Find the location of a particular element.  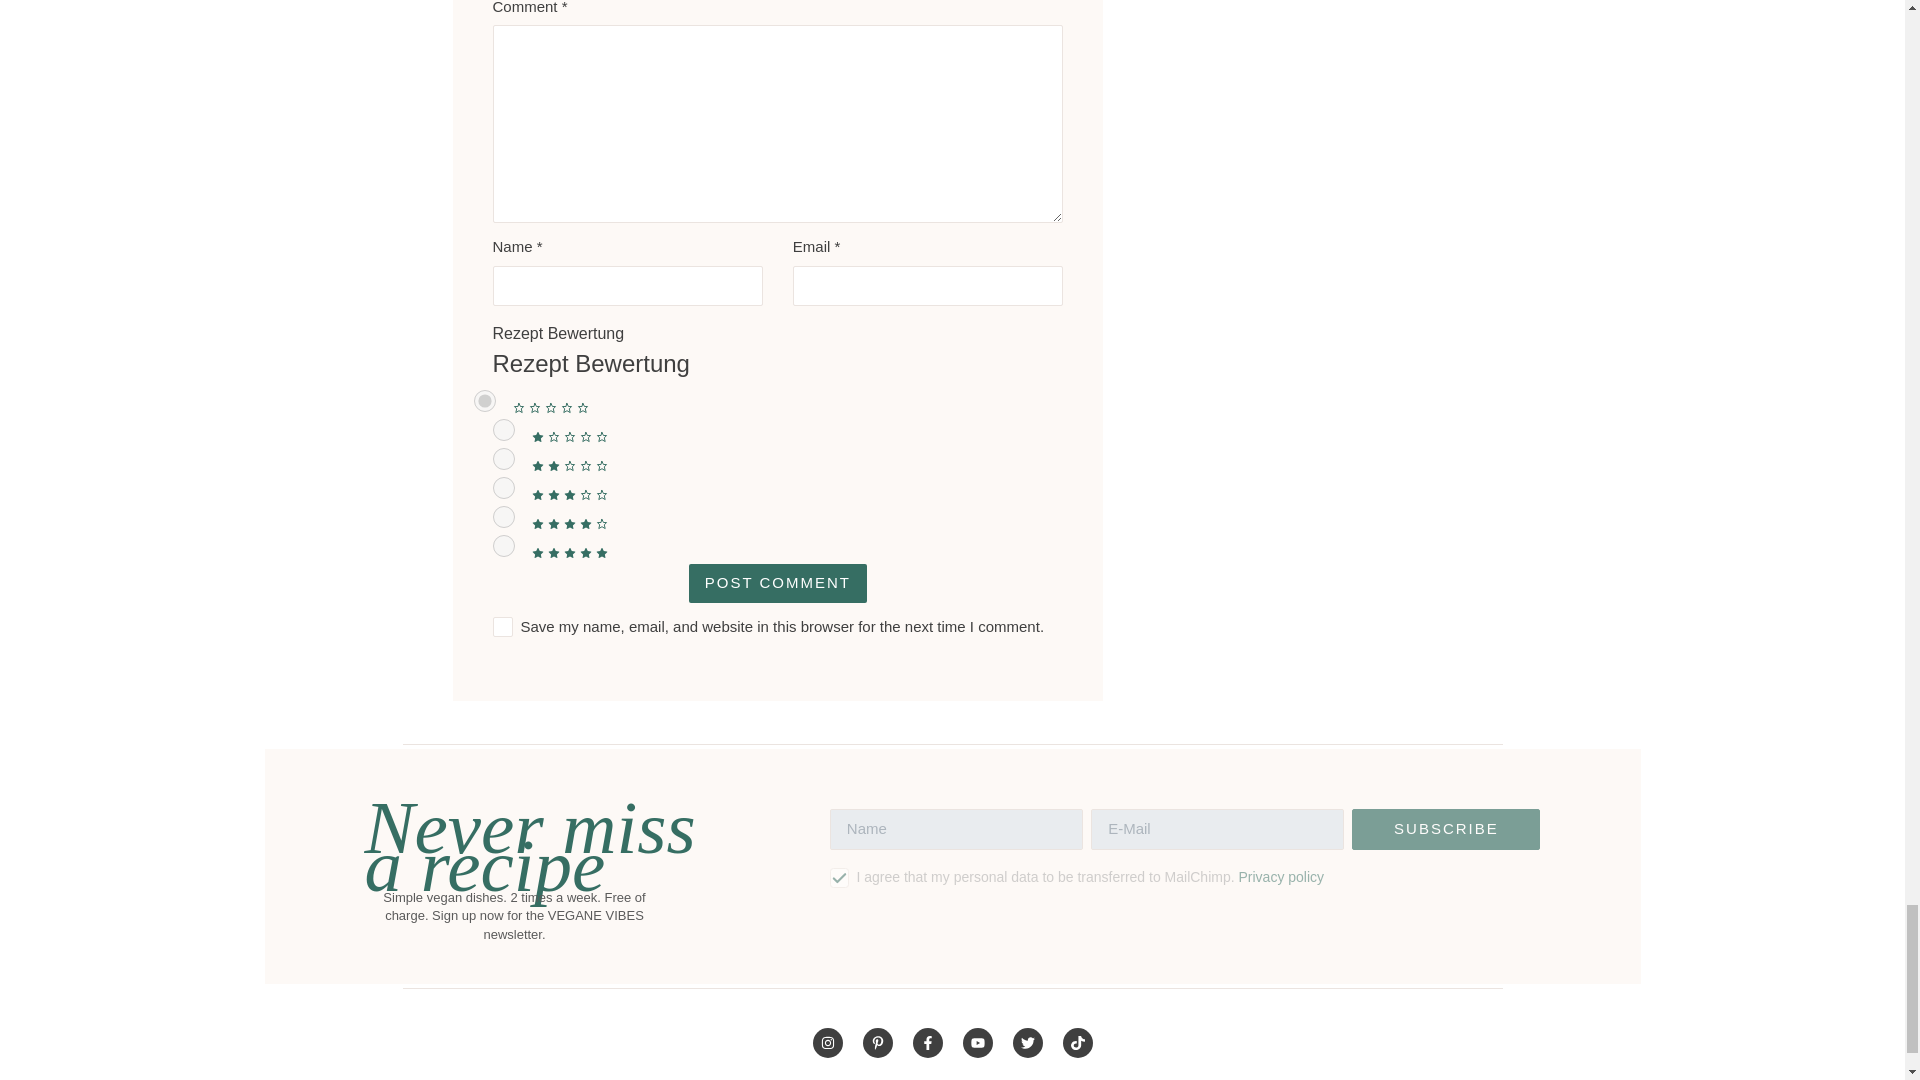

2 is located at coordinates (502, 458).